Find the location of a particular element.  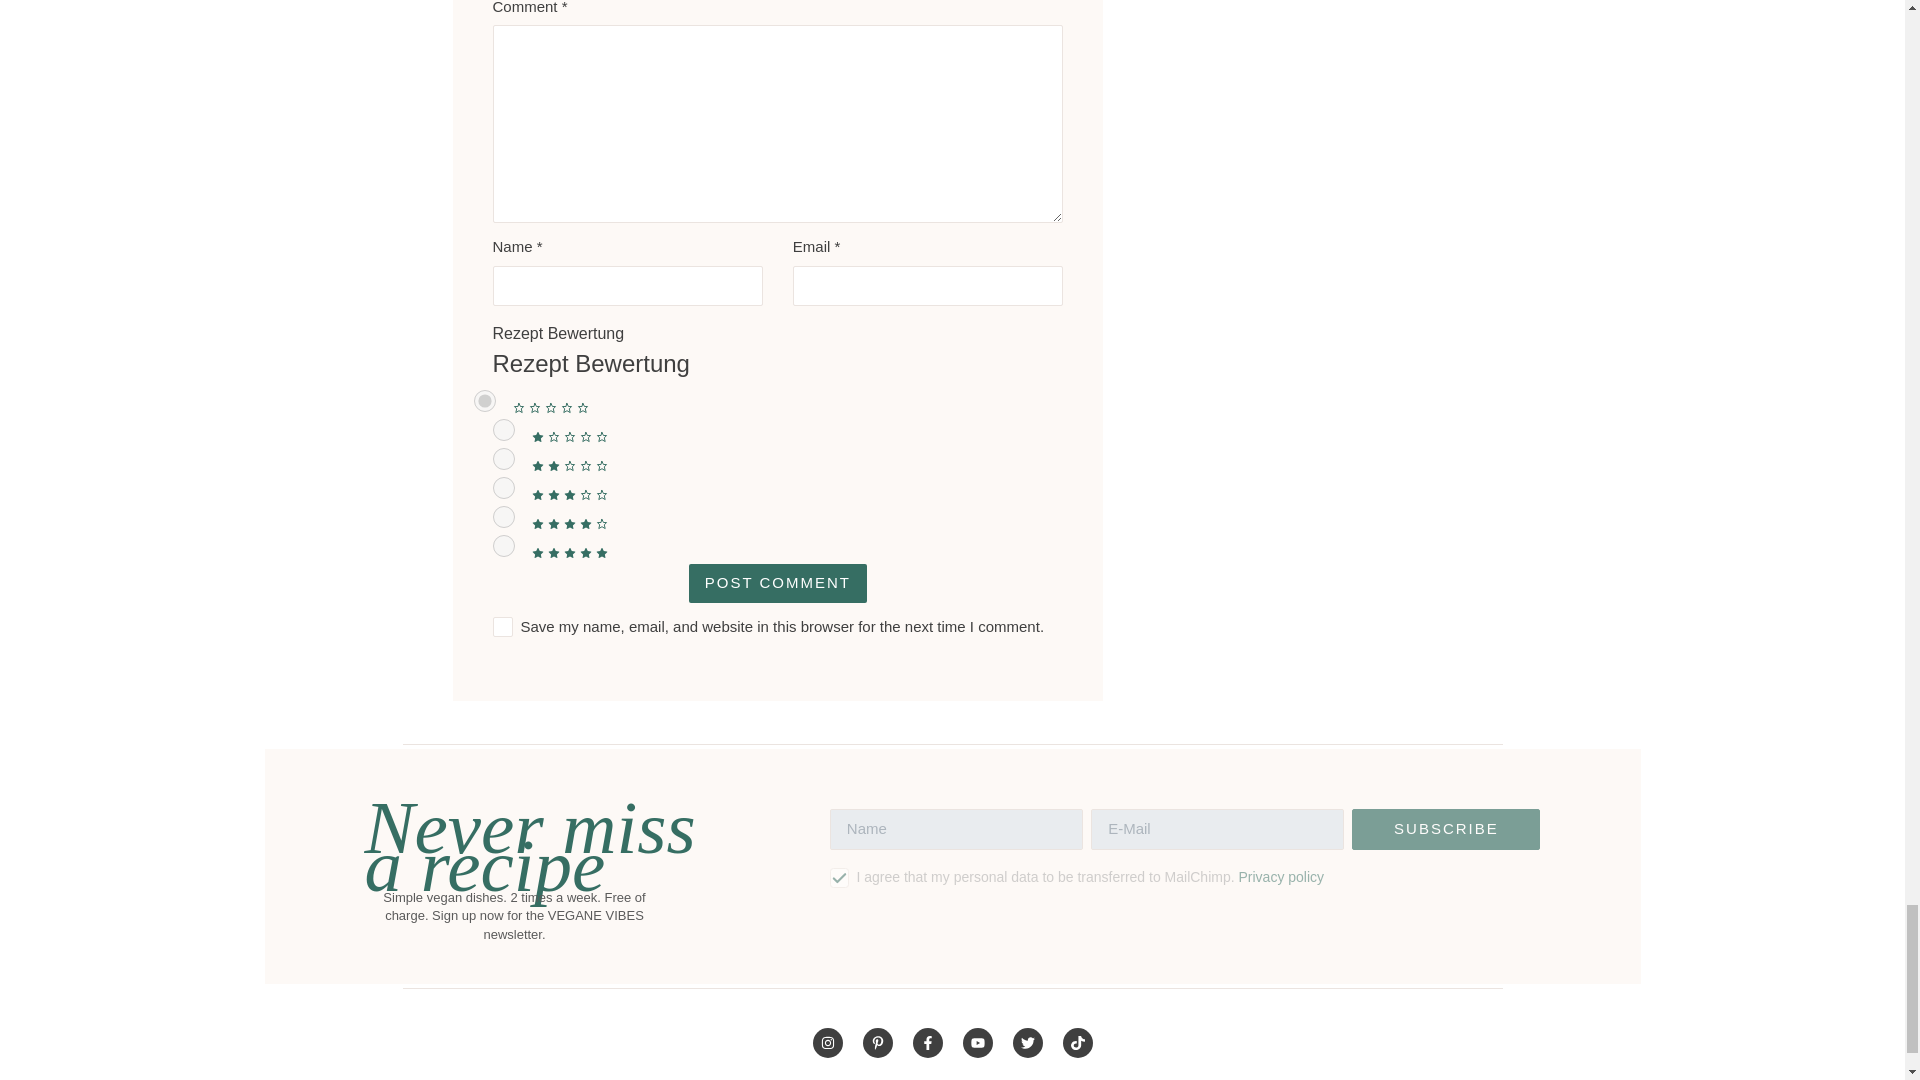

2 is located at coordinates (502, 458).